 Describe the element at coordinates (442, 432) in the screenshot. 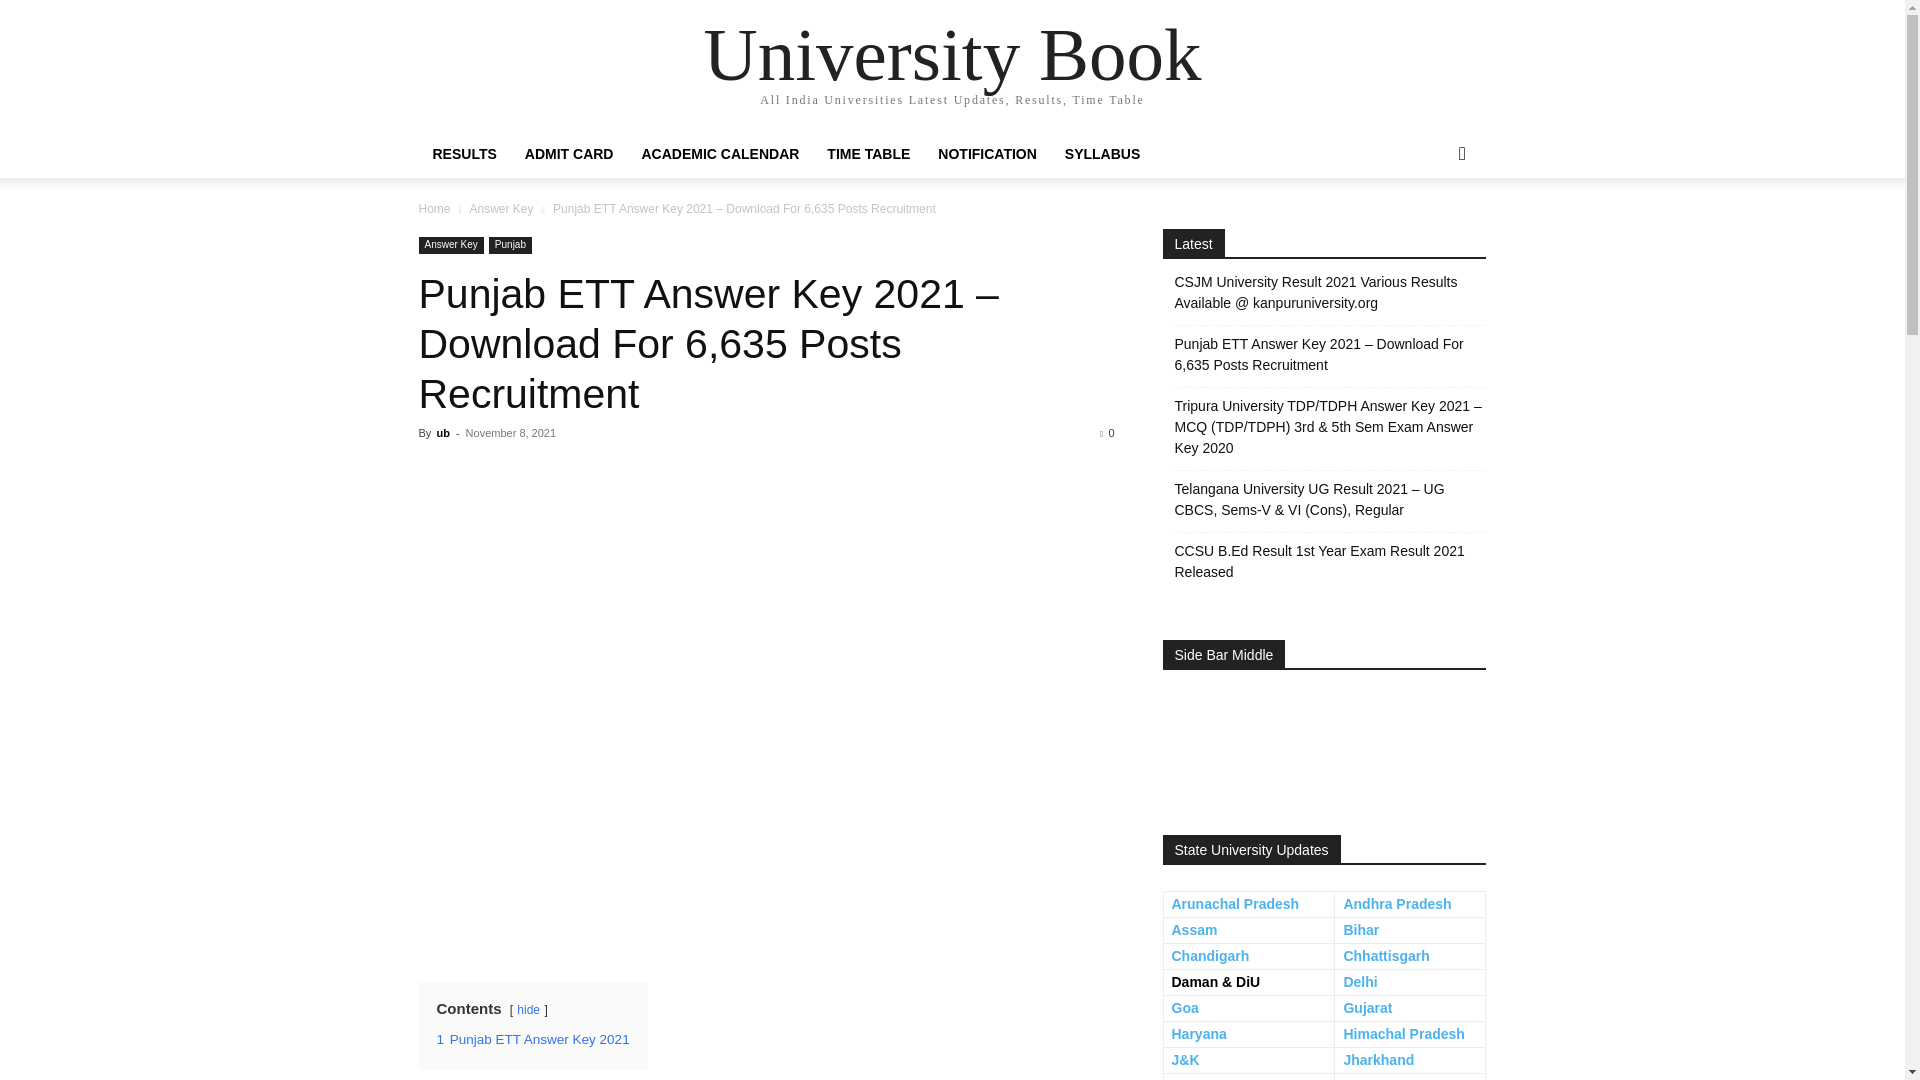

I see `ub` at that location.